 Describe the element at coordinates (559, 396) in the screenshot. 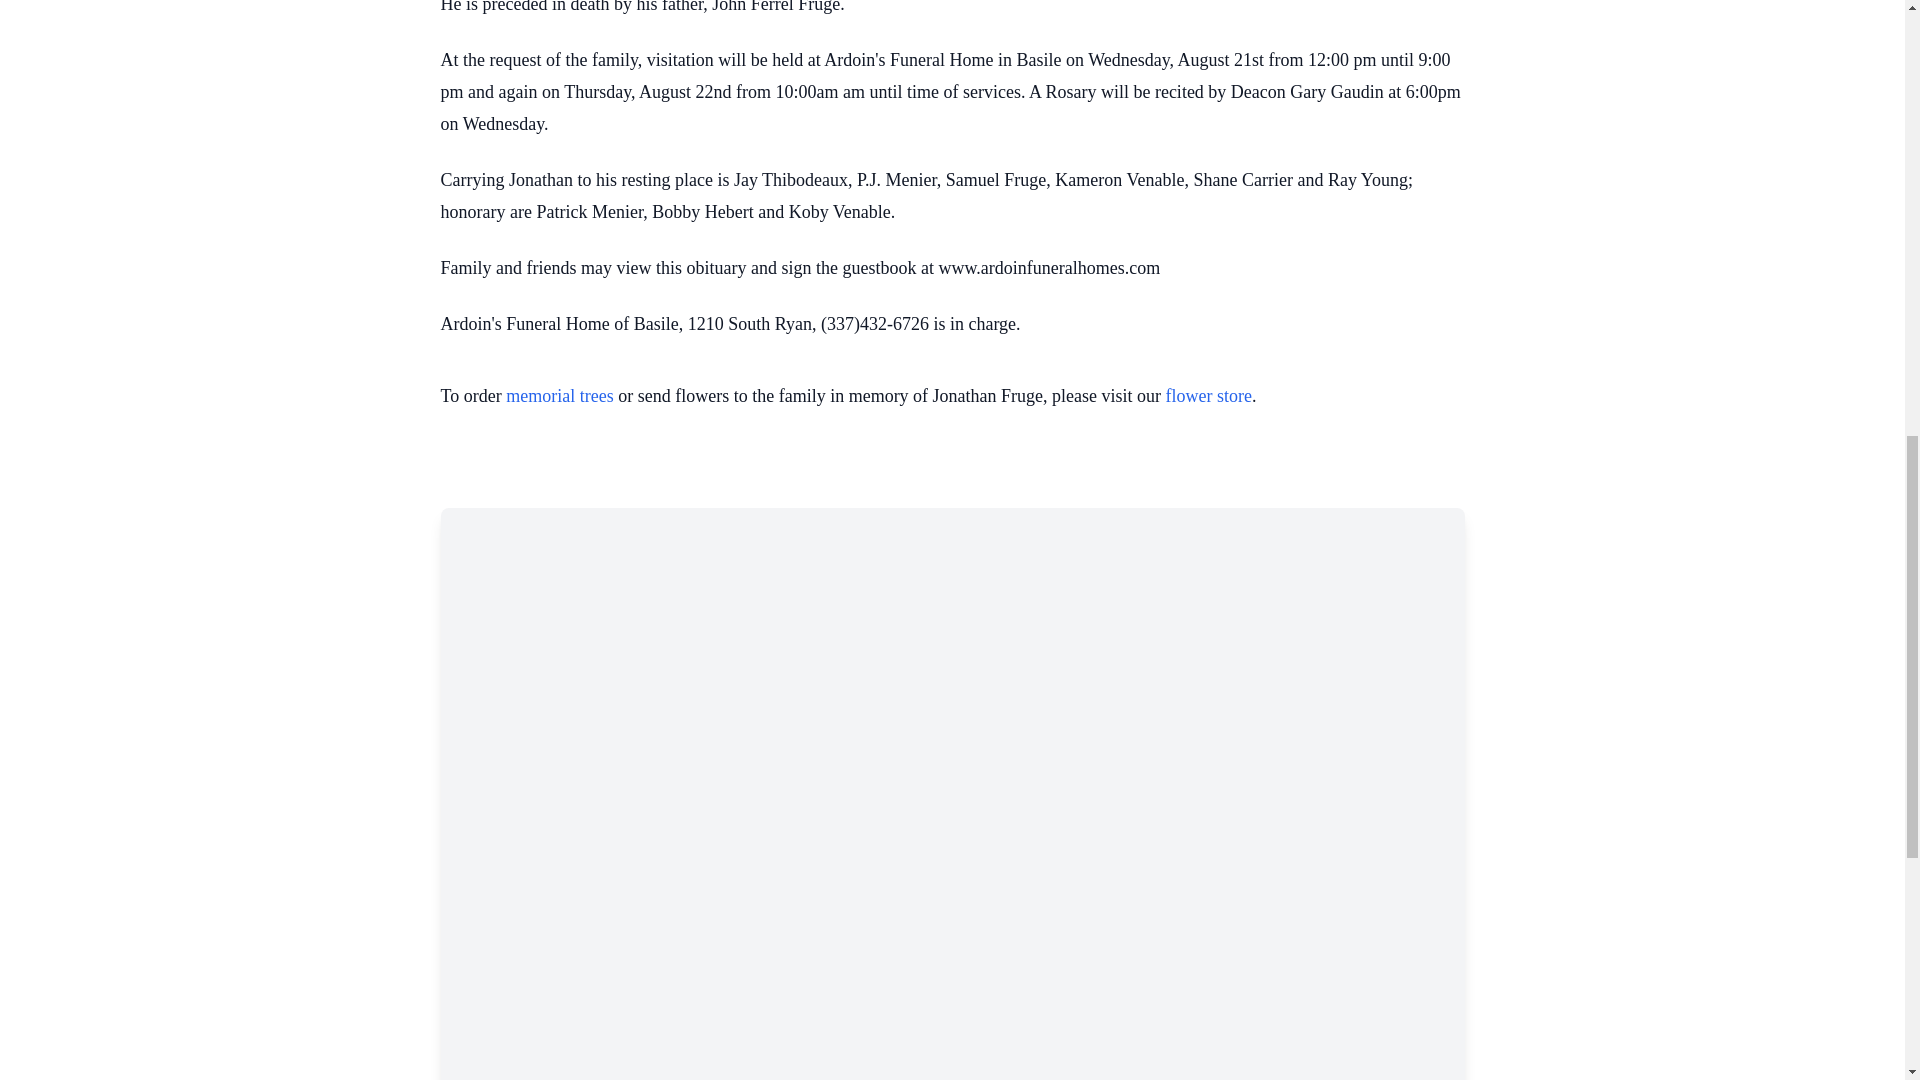

I see `memorial trees` at that location.